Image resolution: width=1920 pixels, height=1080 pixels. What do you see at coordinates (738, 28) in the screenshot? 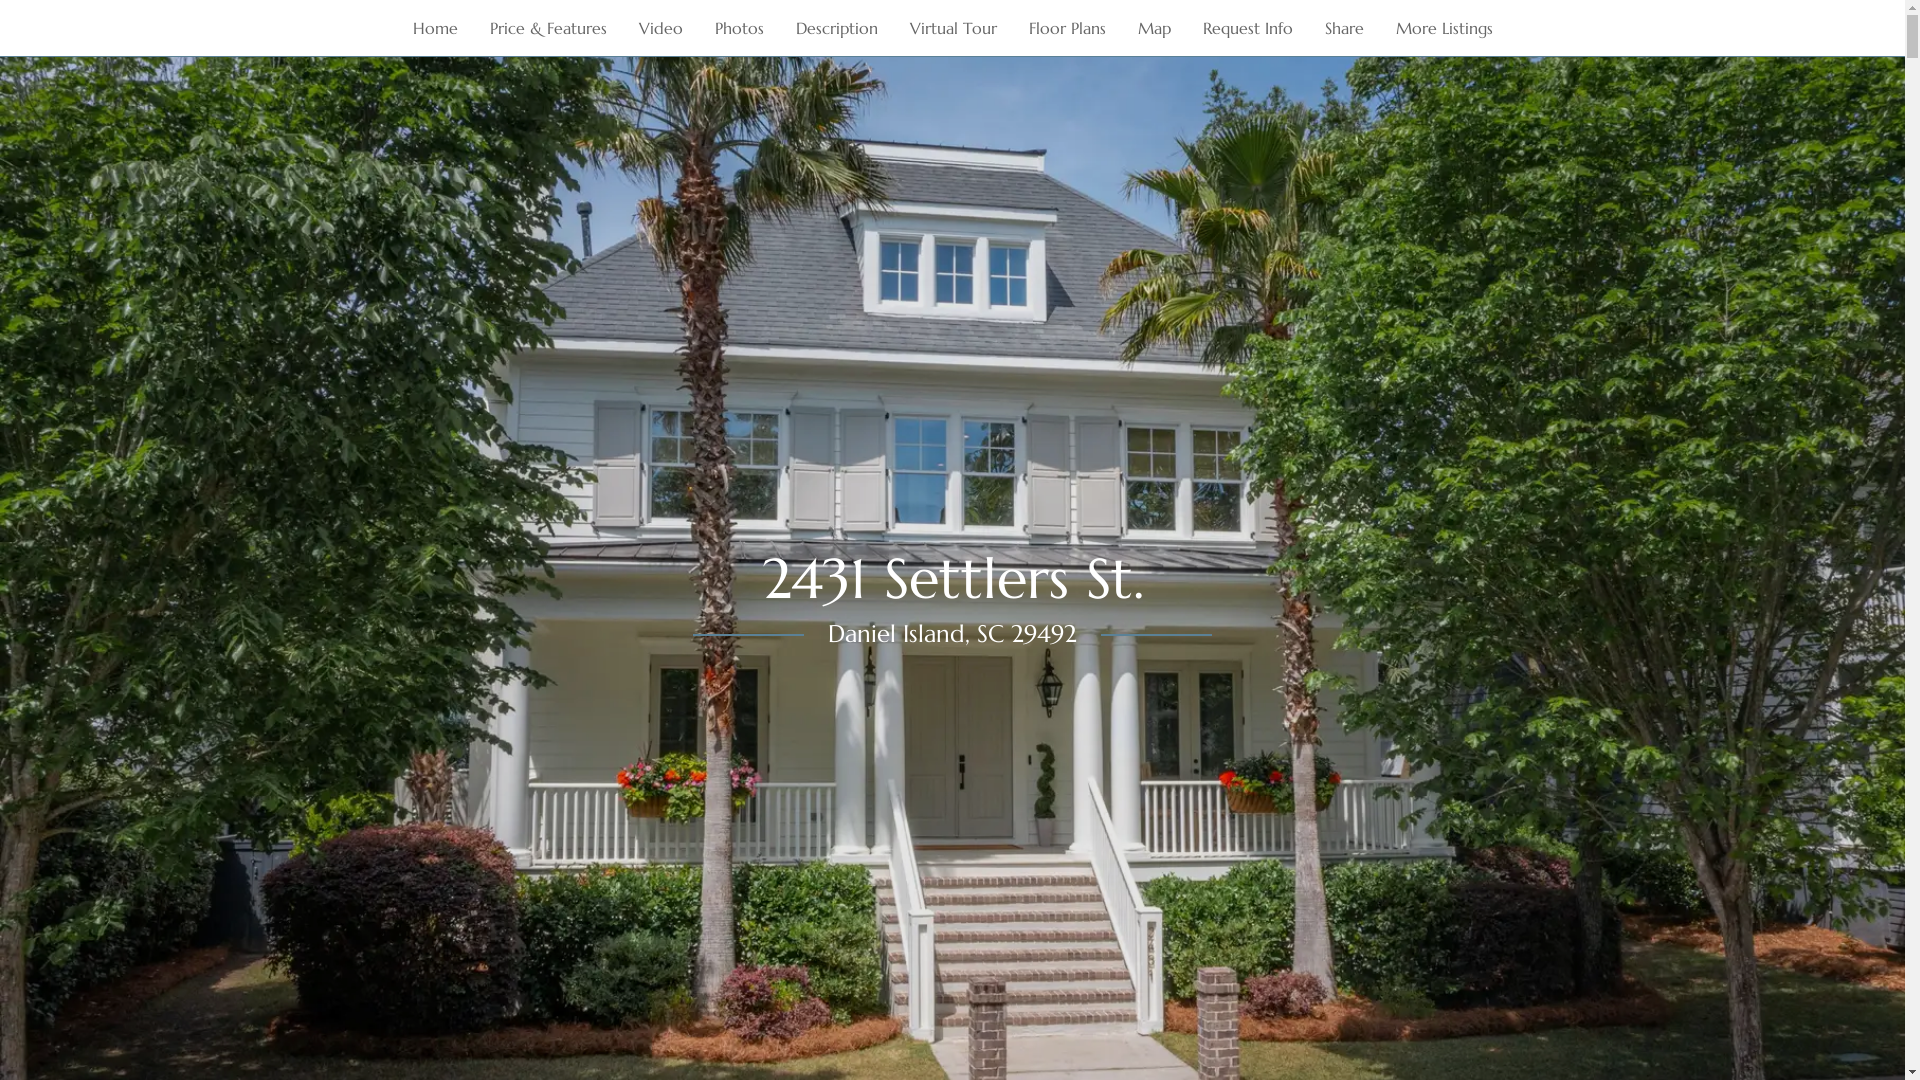
I see `Photos` at bounding box center [738, 28].